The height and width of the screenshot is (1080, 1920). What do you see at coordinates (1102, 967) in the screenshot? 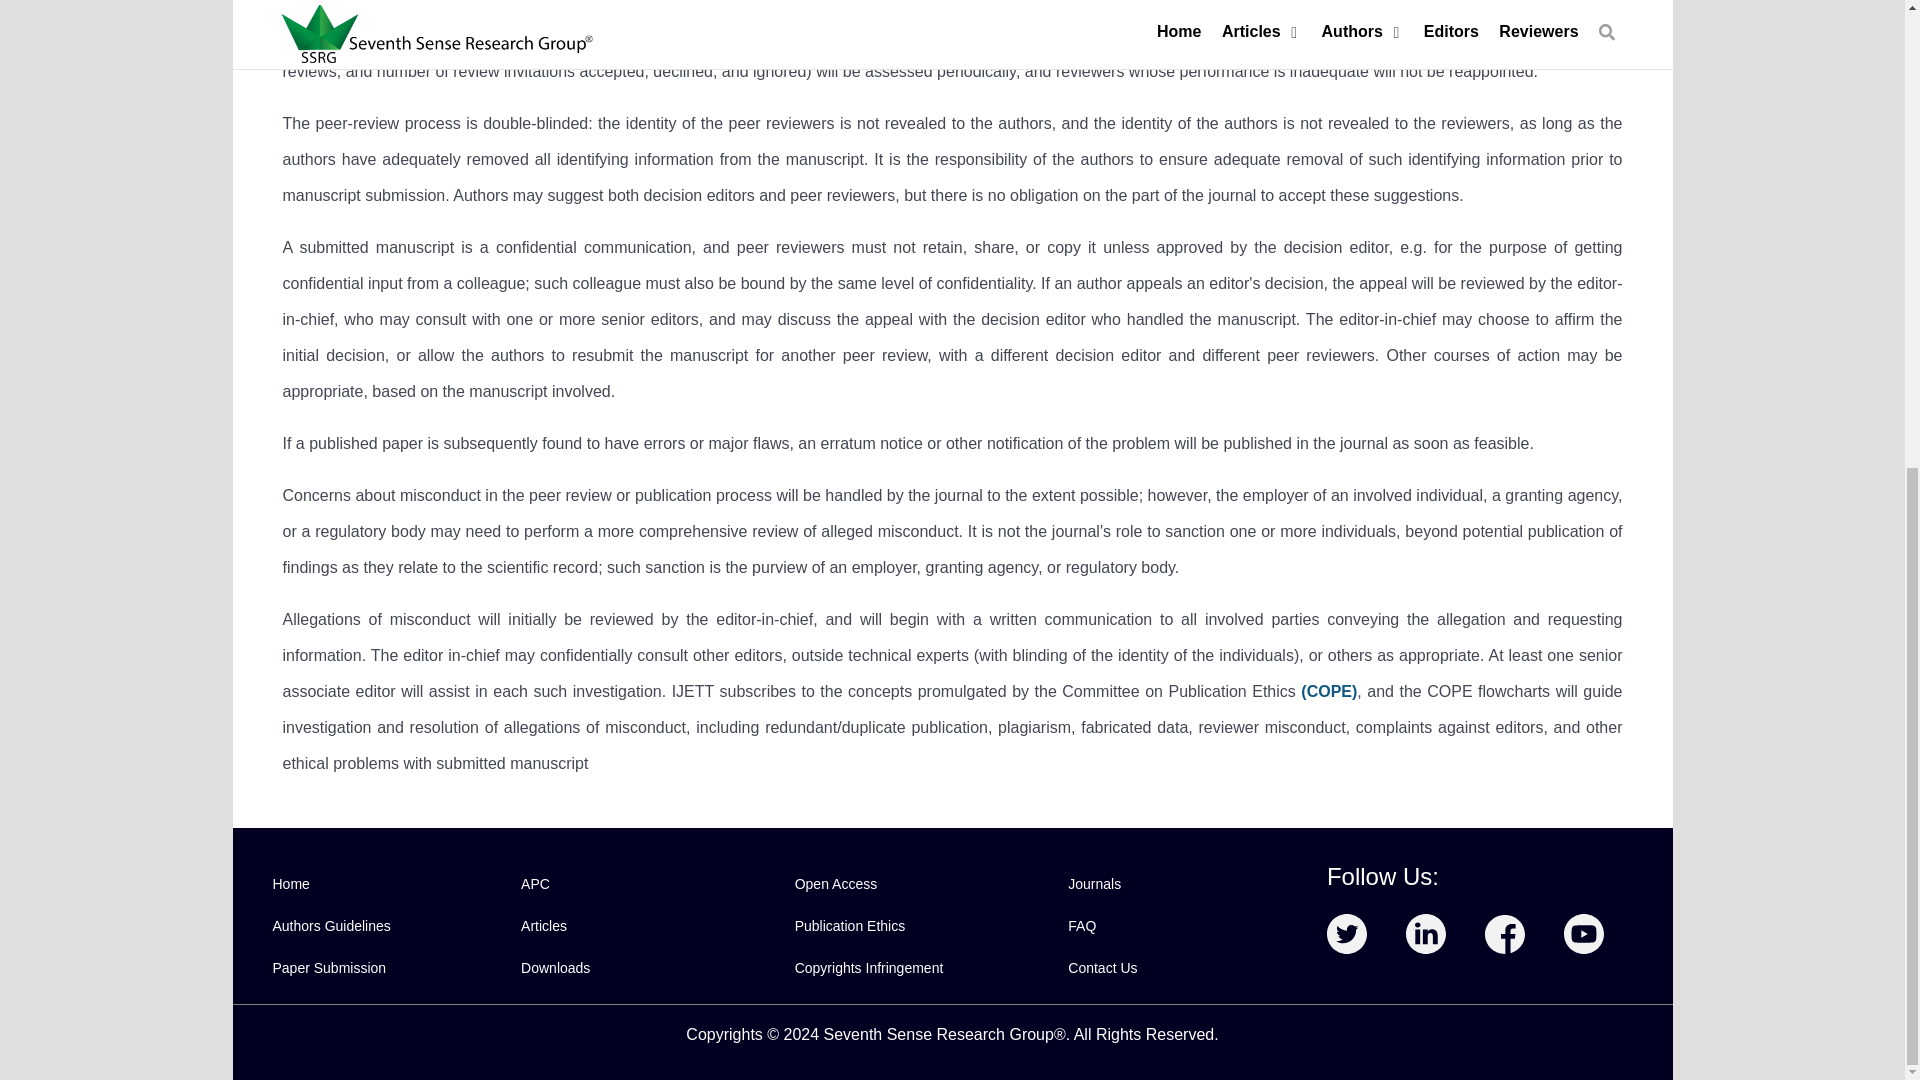
I see `Contact Us` at bounding box center [1102, 967].